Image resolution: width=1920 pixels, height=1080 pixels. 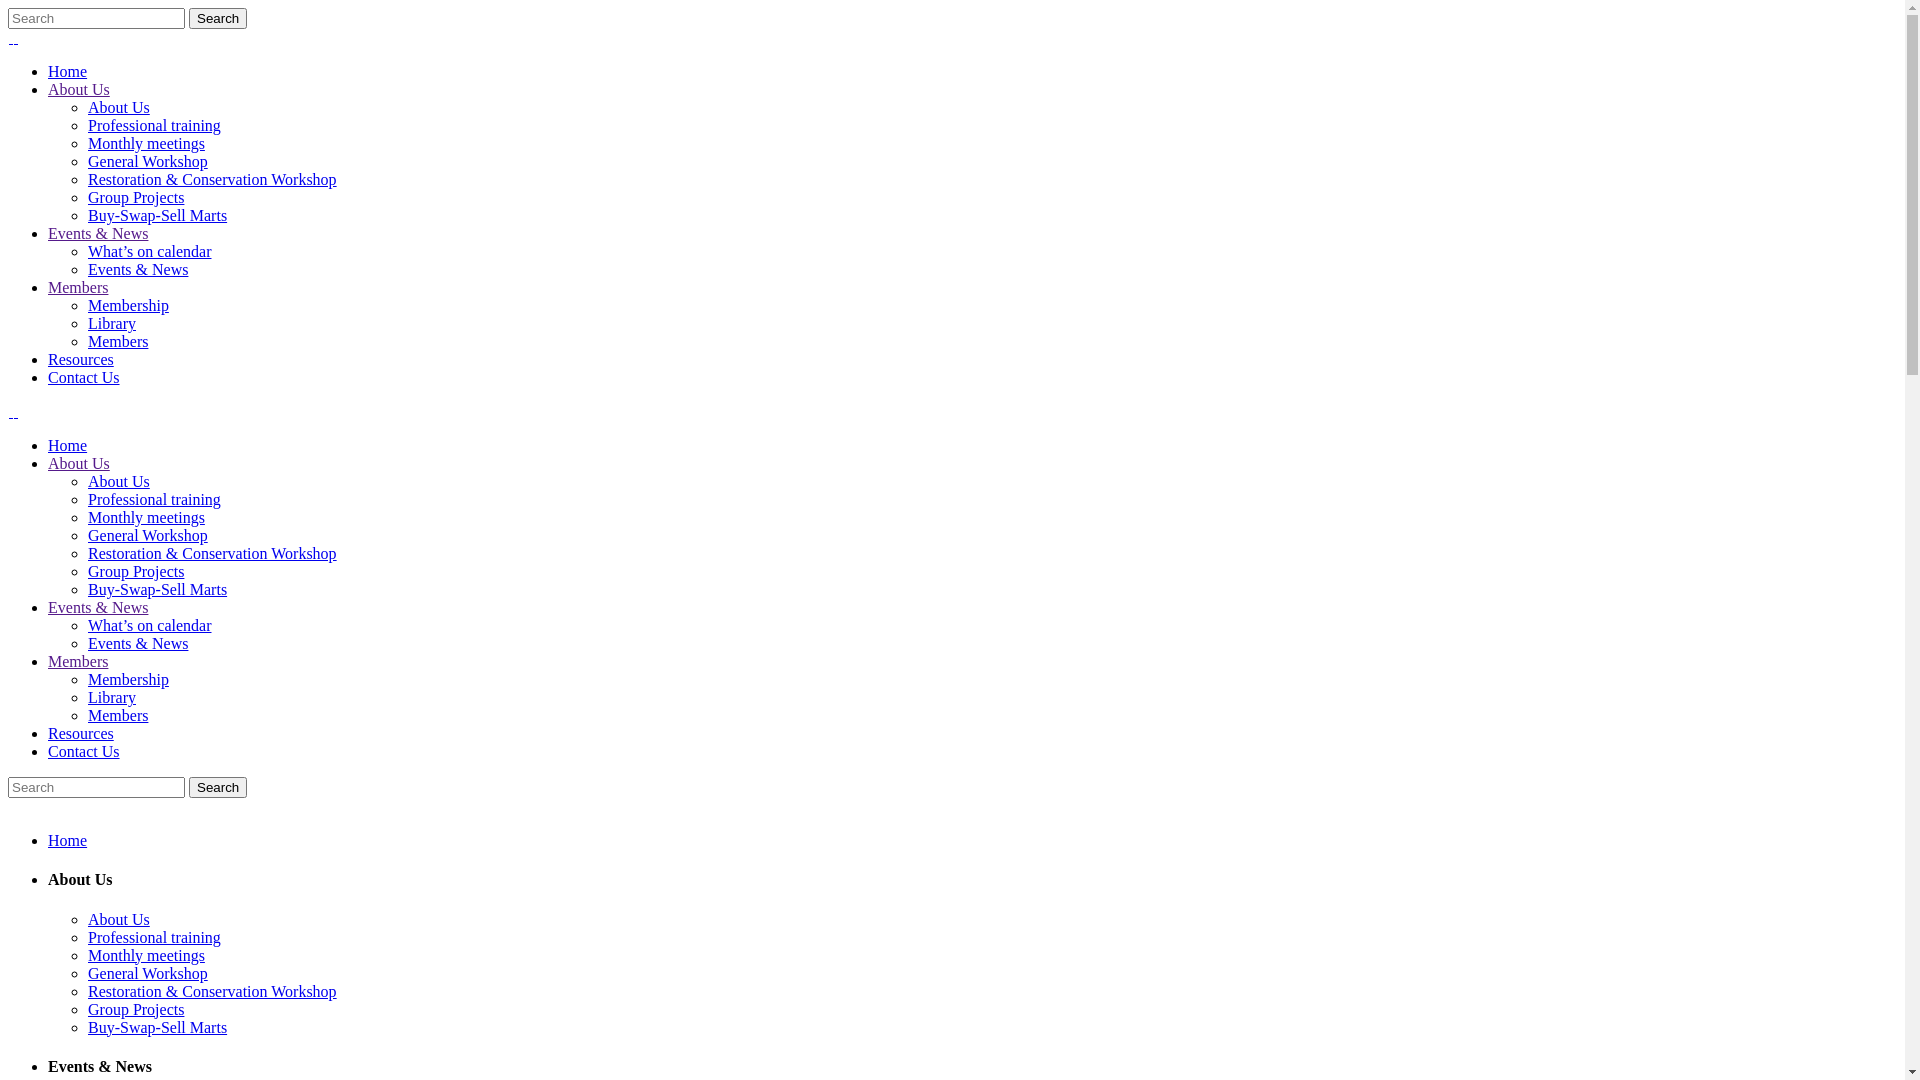 I want to click on Professional training, so click(x=154, y=500).